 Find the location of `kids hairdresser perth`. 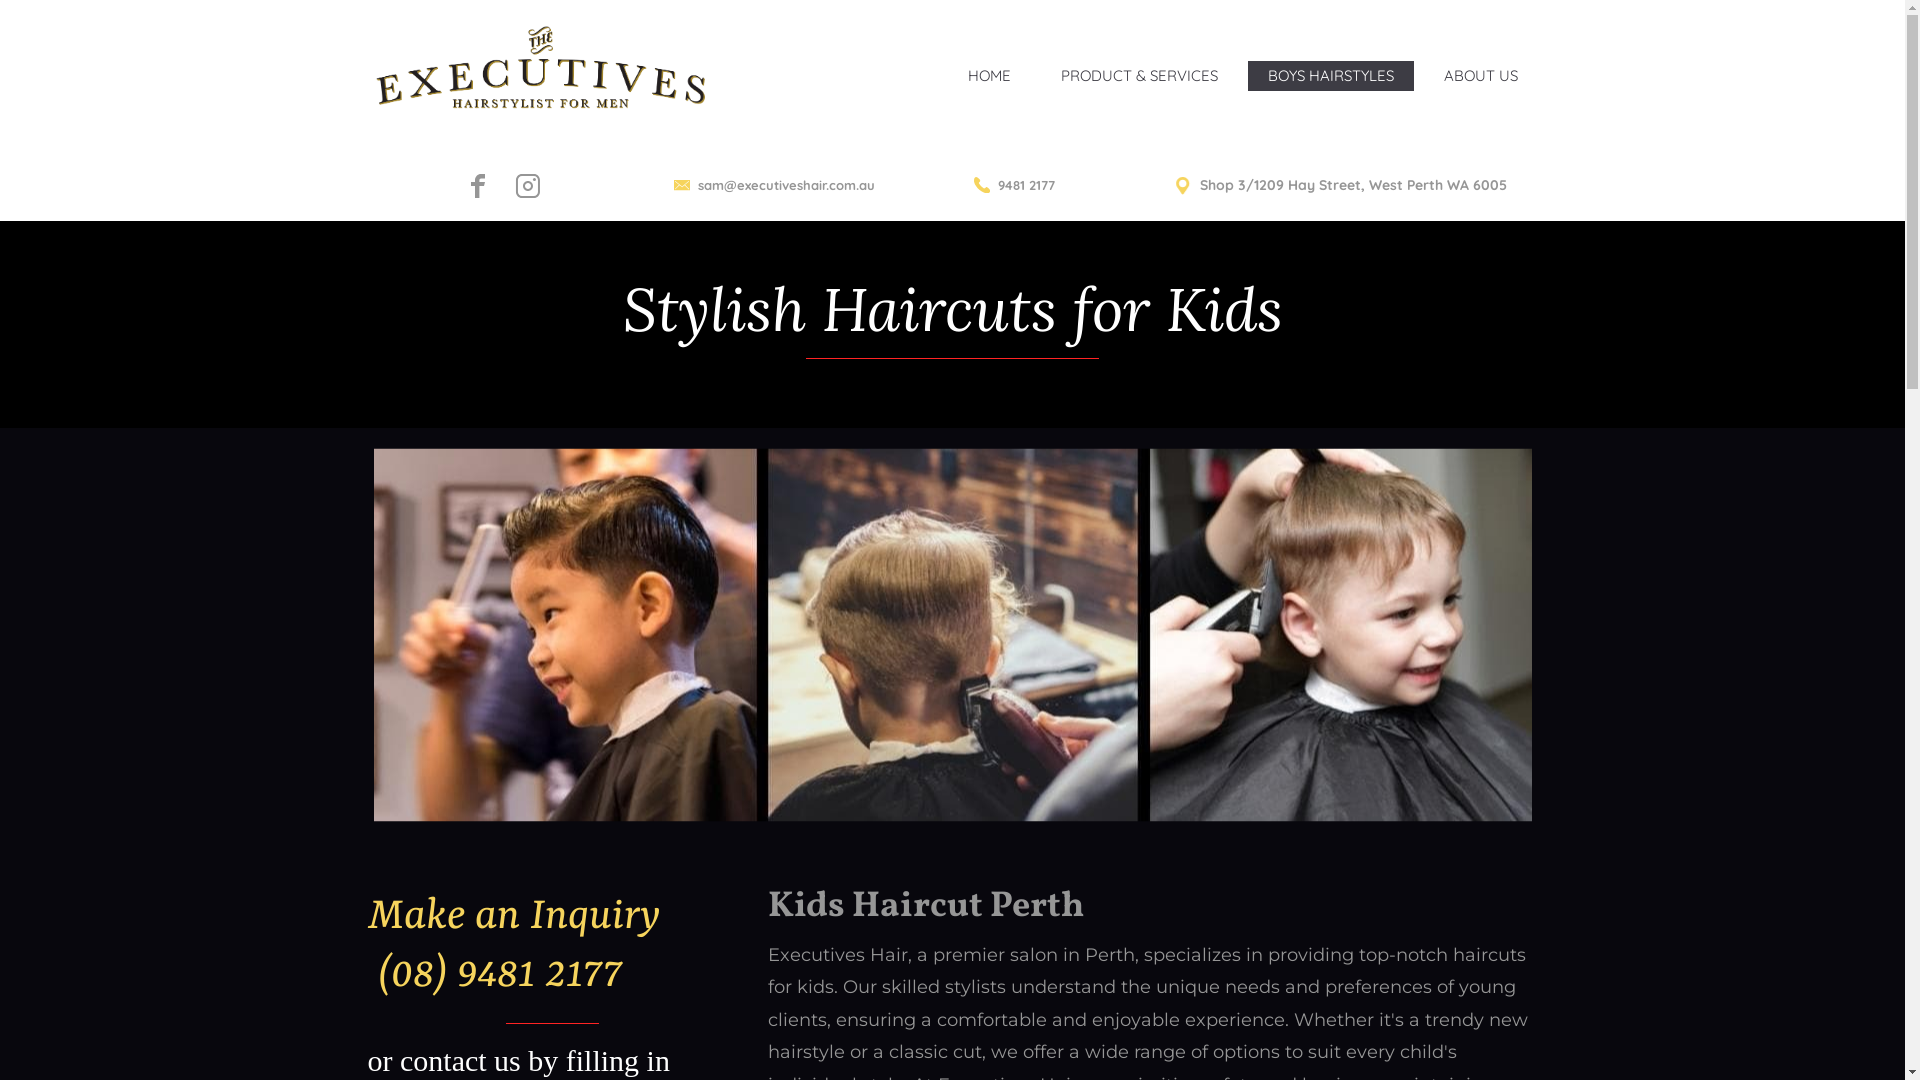

kids hairdresser perth is located at coordinates (953, 634).